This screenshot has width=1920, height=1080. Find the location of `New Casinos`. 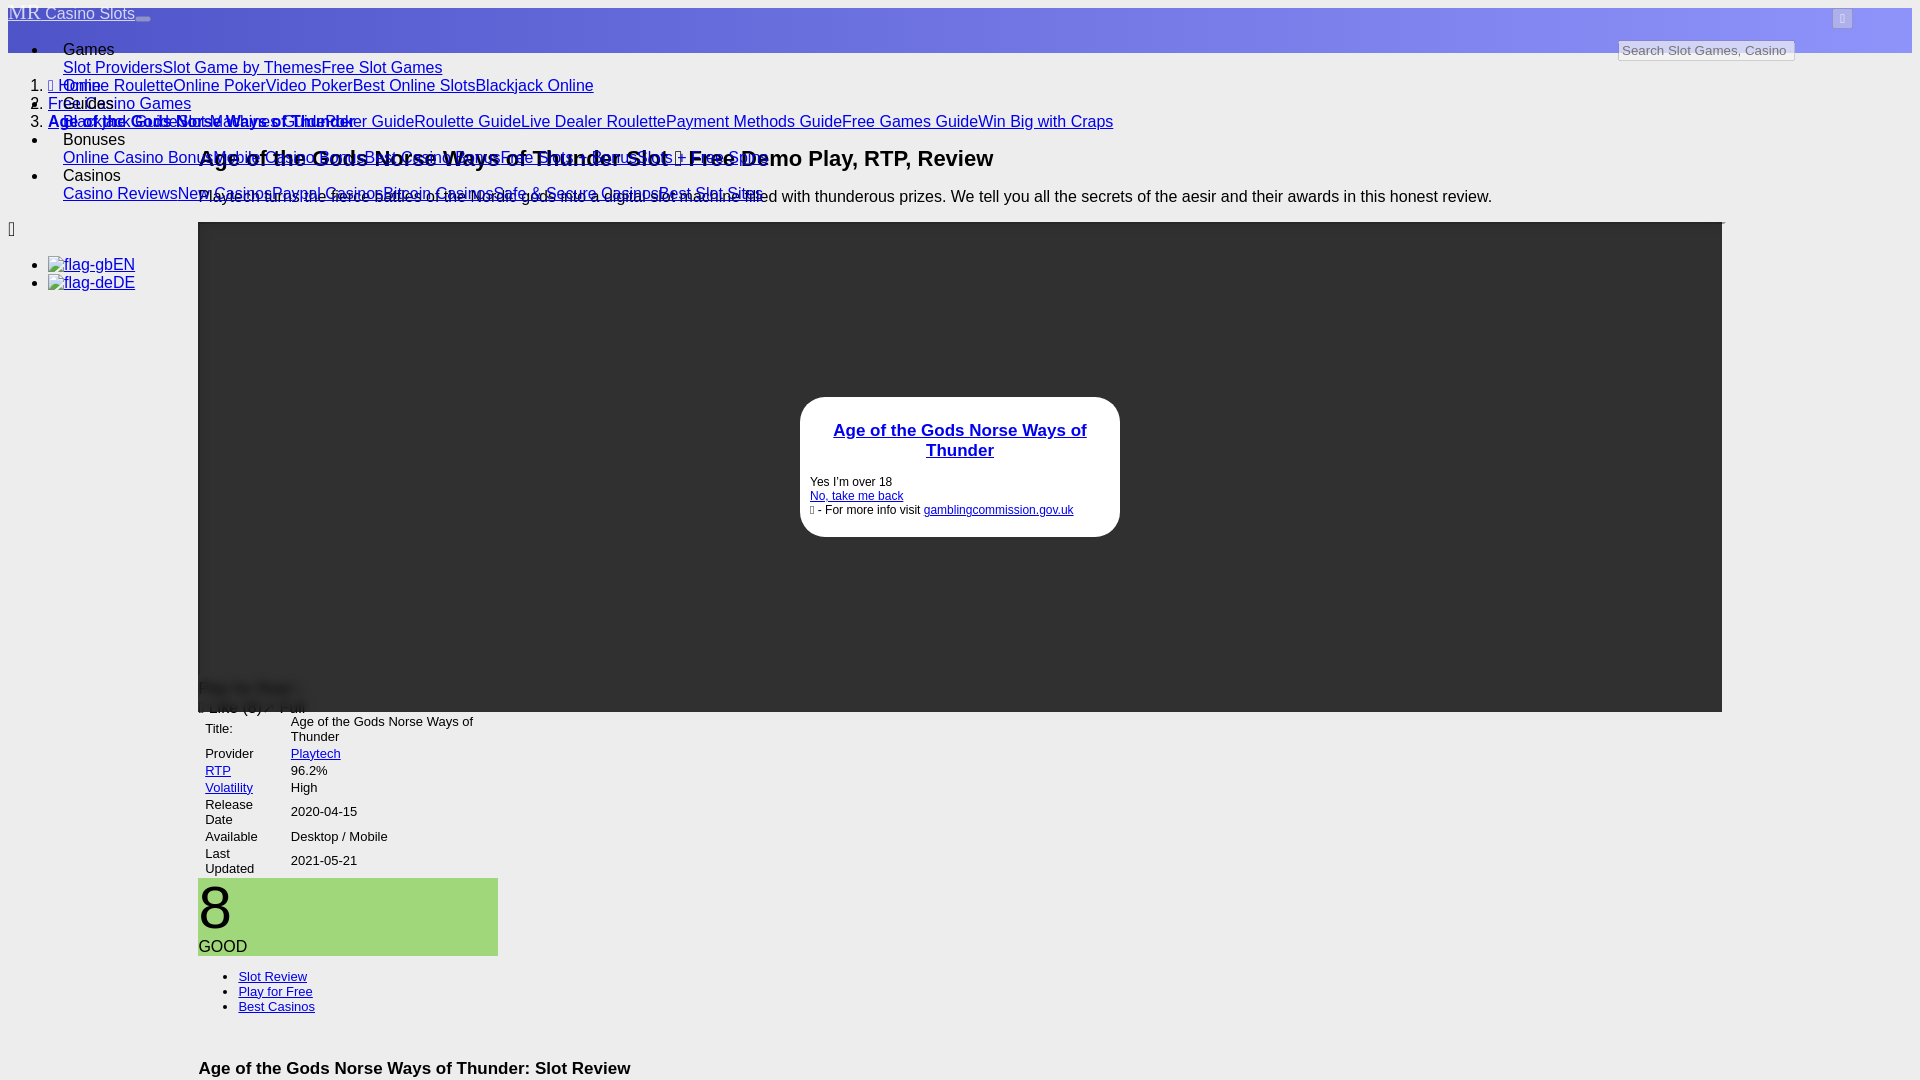

New Casinos is located at coordinates (225, 192).